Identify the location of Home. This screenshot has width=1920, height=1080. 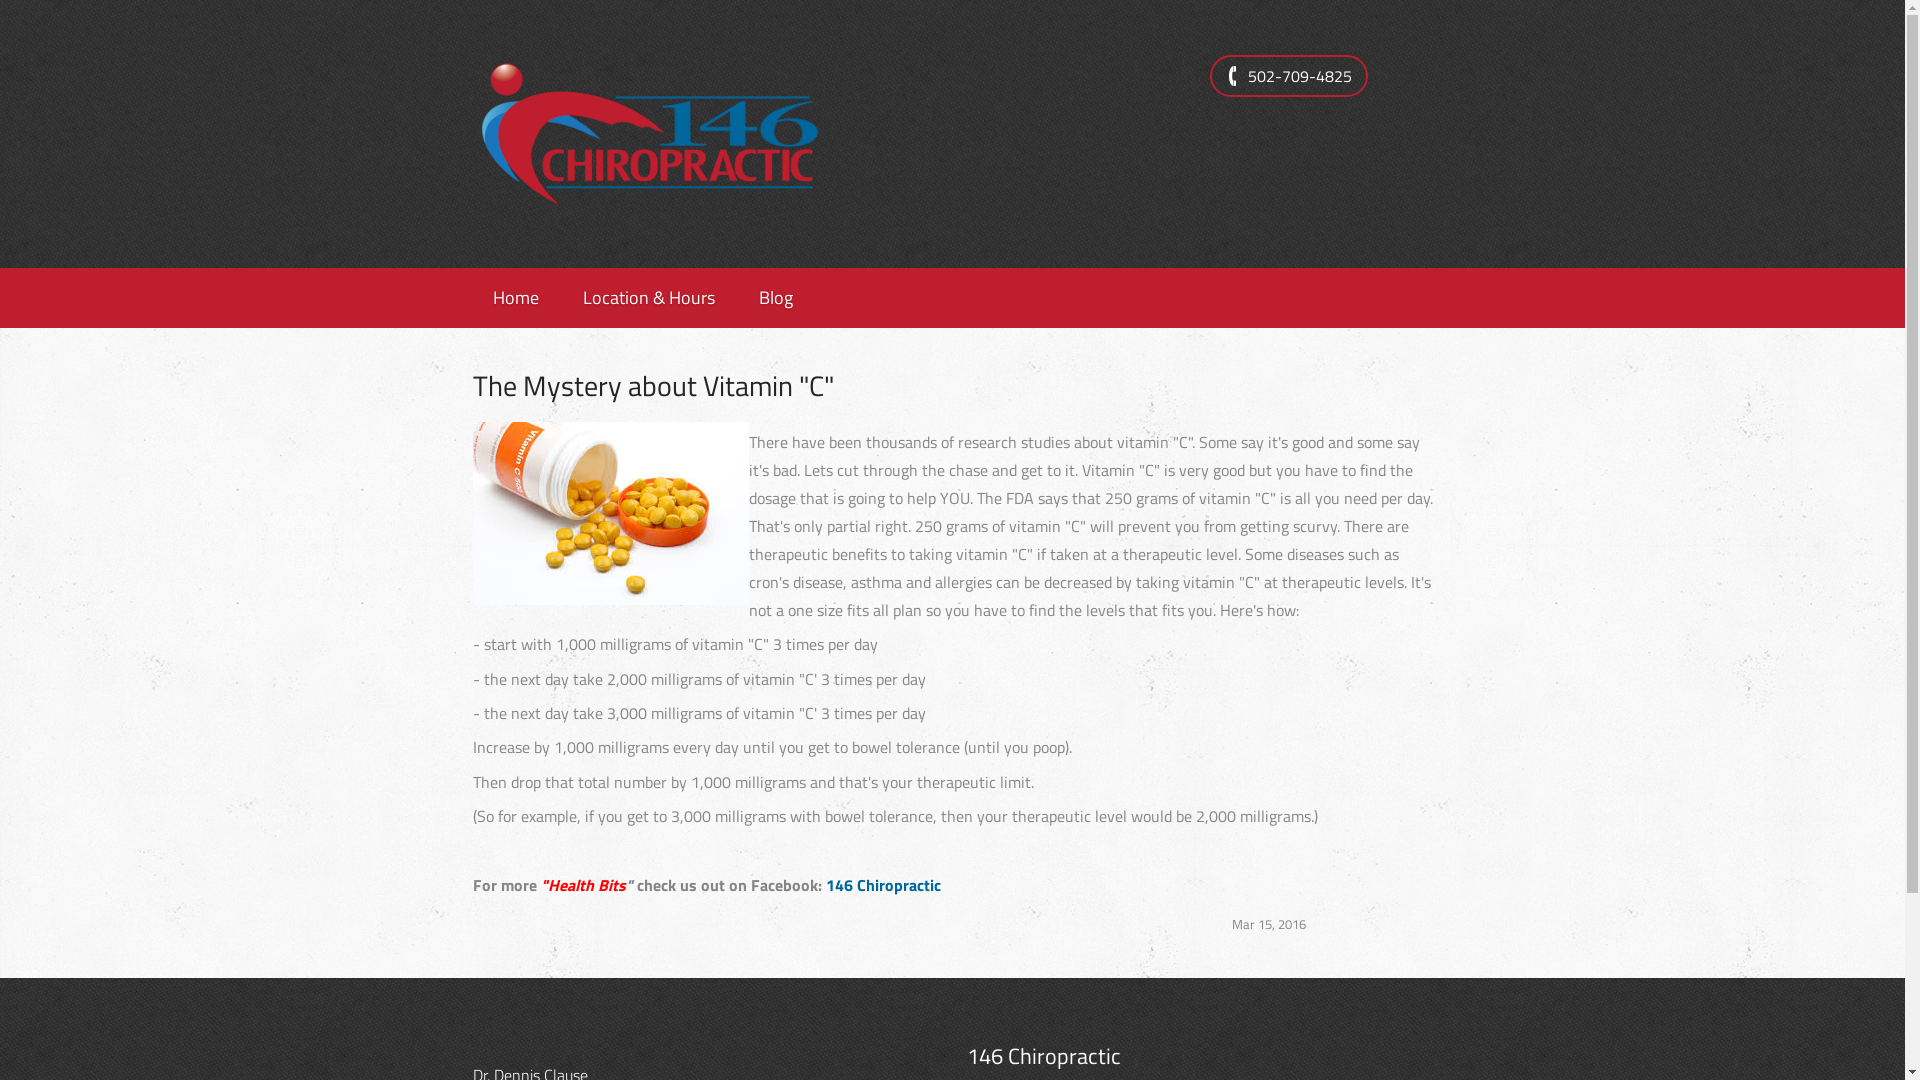
(515, 298).